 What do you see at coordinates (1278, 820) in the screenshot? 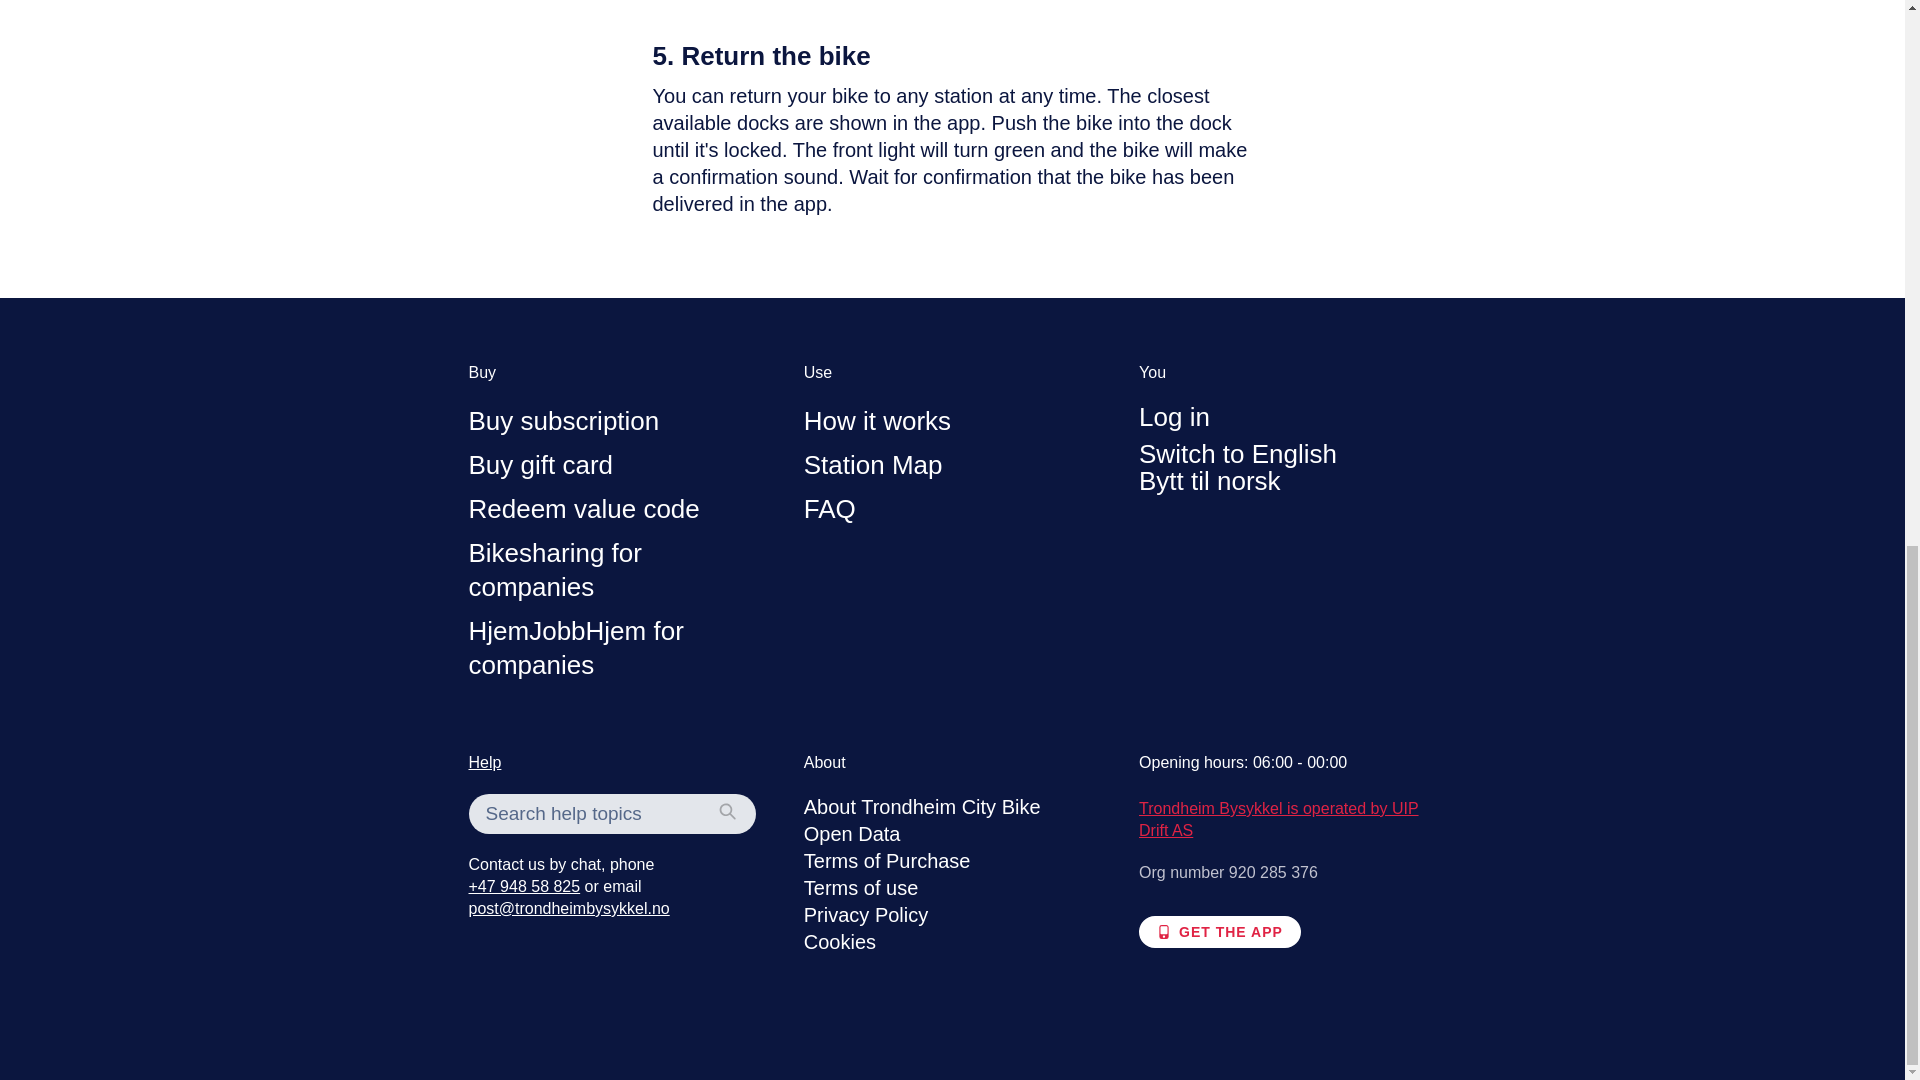
I see `Trondheim Bysykkel is operated by UIP Drift AS` at bounding box center [1278, 820].